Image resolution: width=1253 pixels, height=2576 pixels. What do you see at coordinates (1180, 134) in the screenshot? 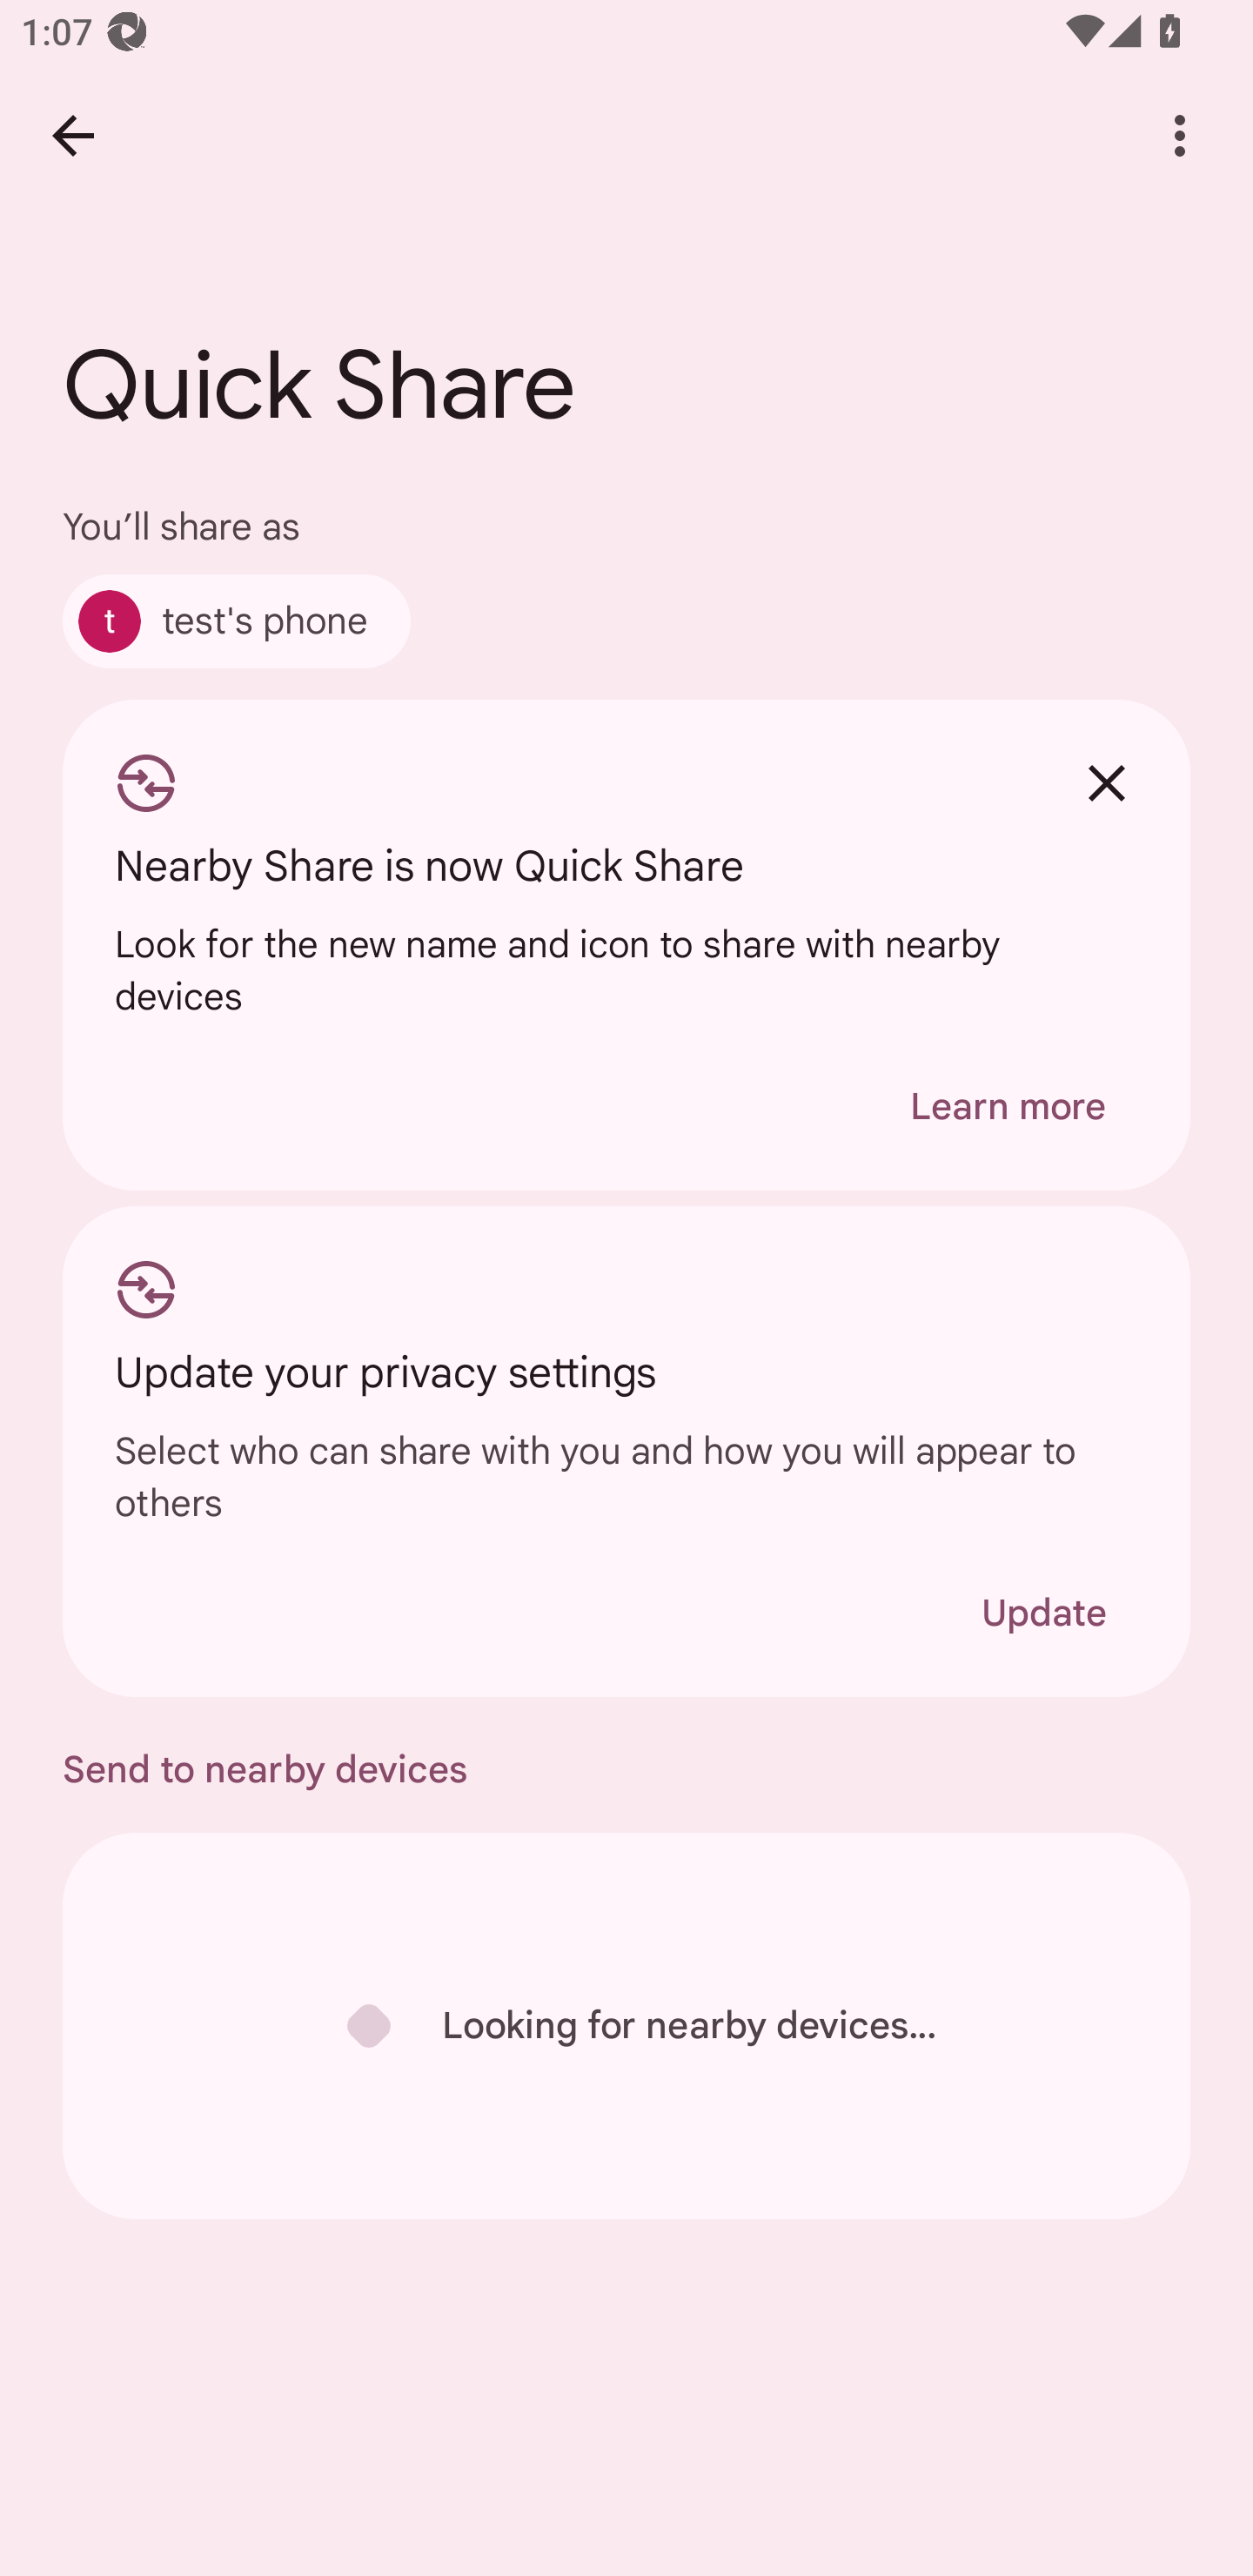
I see `More` at bounding box center [1180, 134].